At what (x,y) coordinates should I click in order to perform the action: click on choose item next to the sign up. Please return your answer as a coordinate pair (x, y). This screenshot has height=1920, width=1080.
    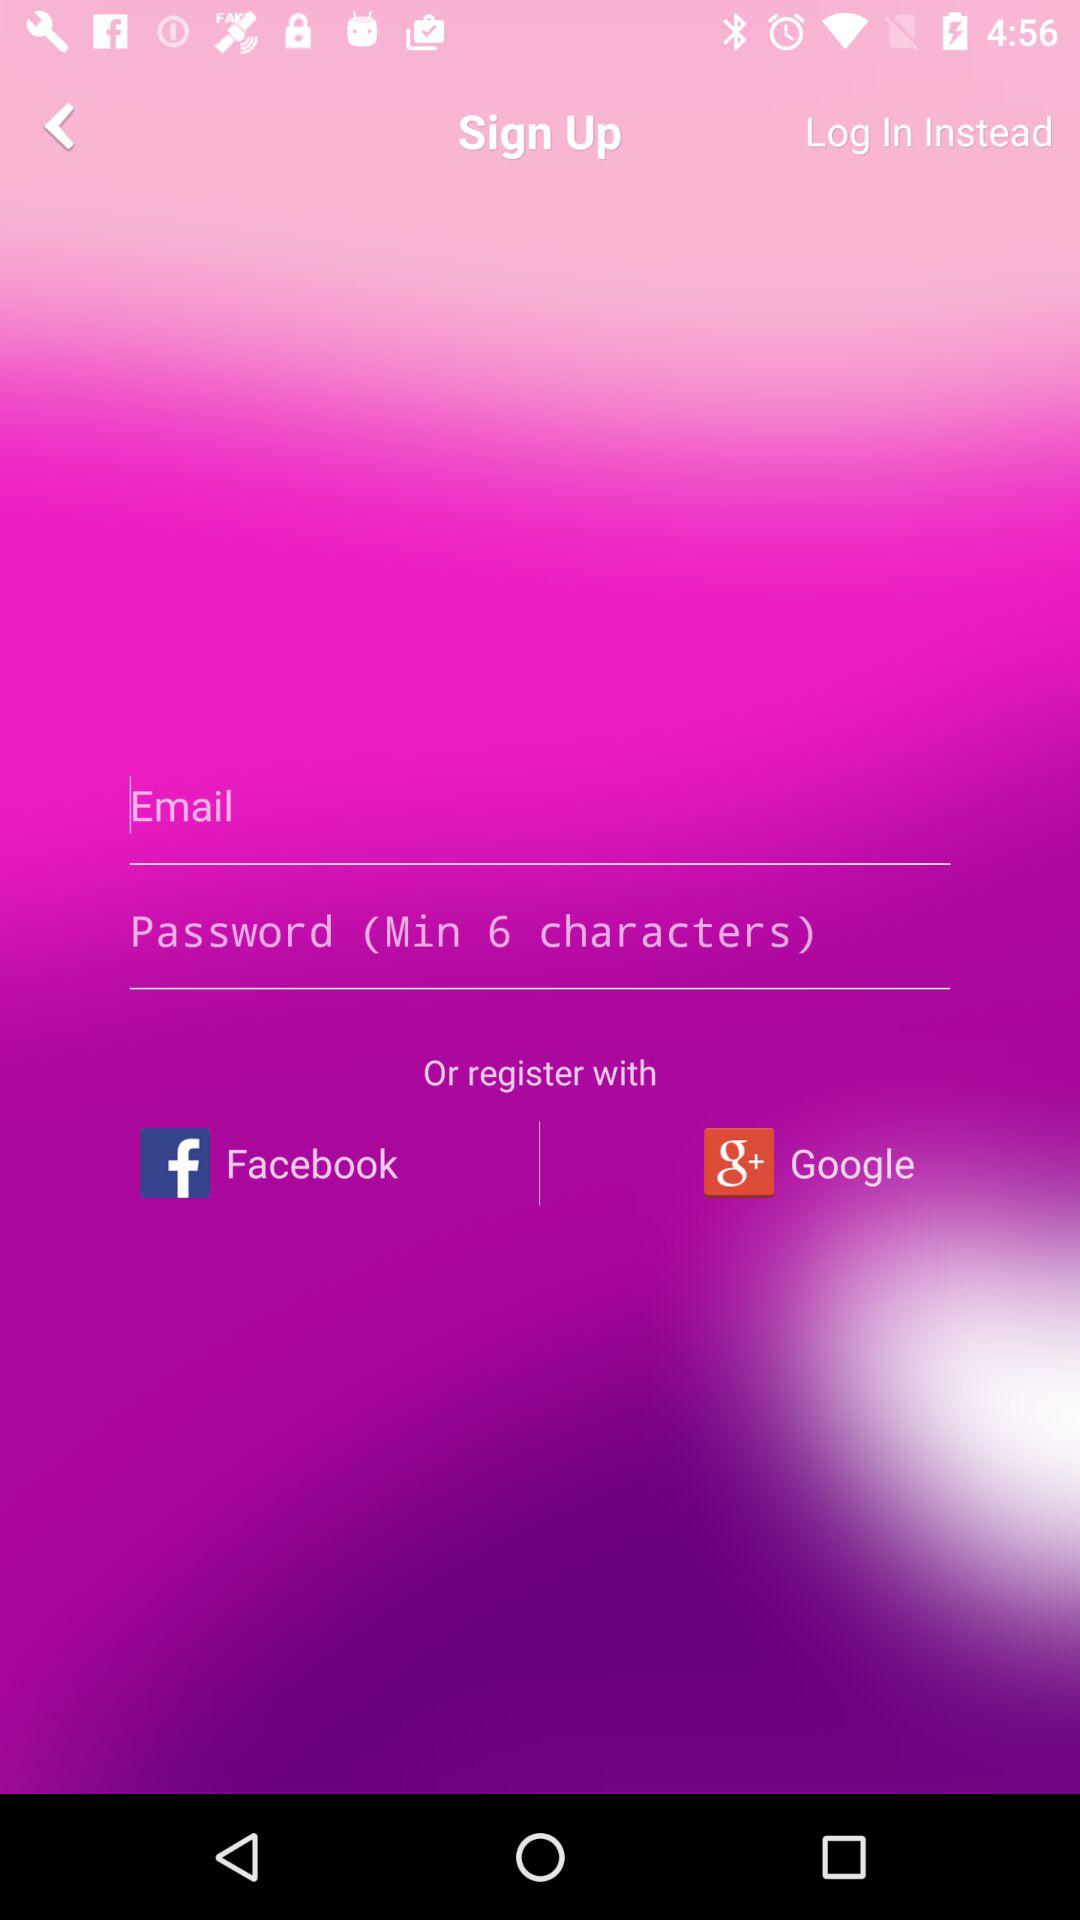
    Looking at the image, I should click on (63, 126).